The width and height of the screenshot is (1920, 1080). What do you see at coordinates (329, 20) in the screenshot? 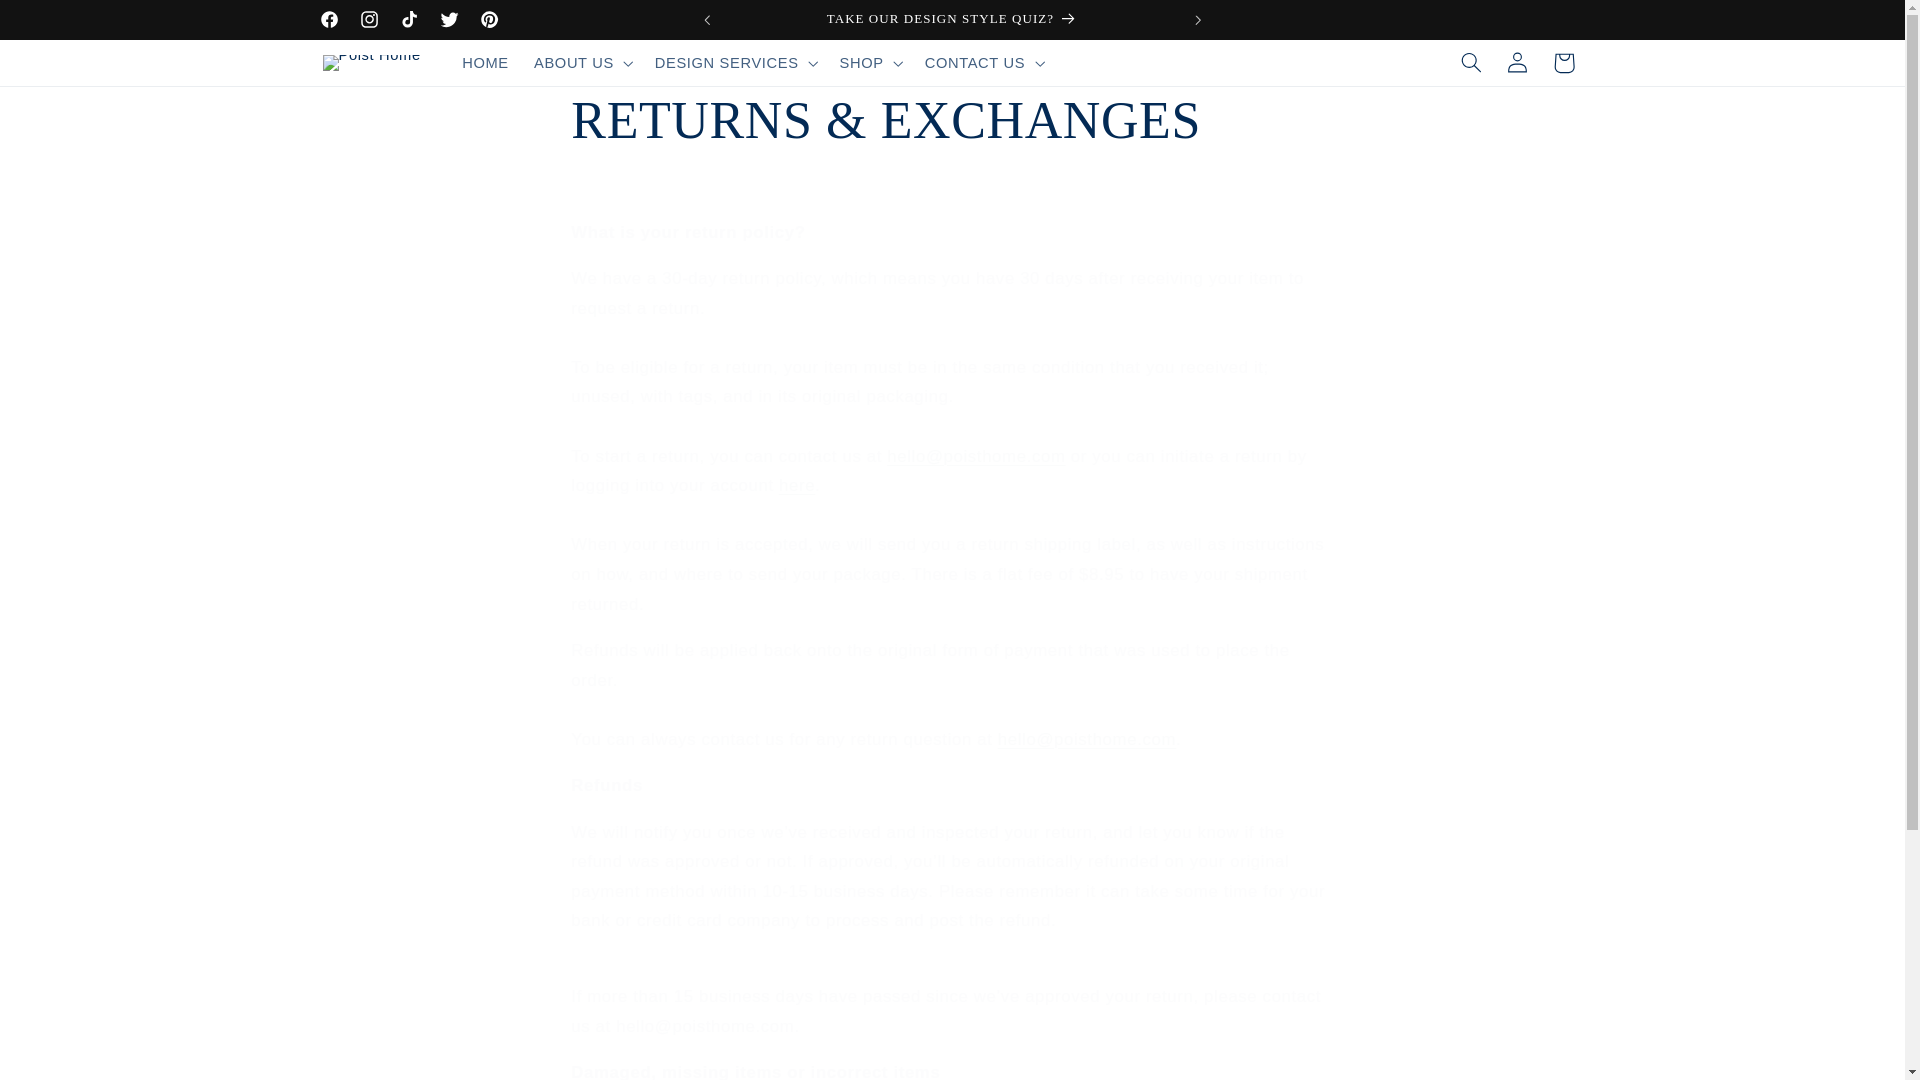
I see `Facebook` at bounding box center [329, 20].